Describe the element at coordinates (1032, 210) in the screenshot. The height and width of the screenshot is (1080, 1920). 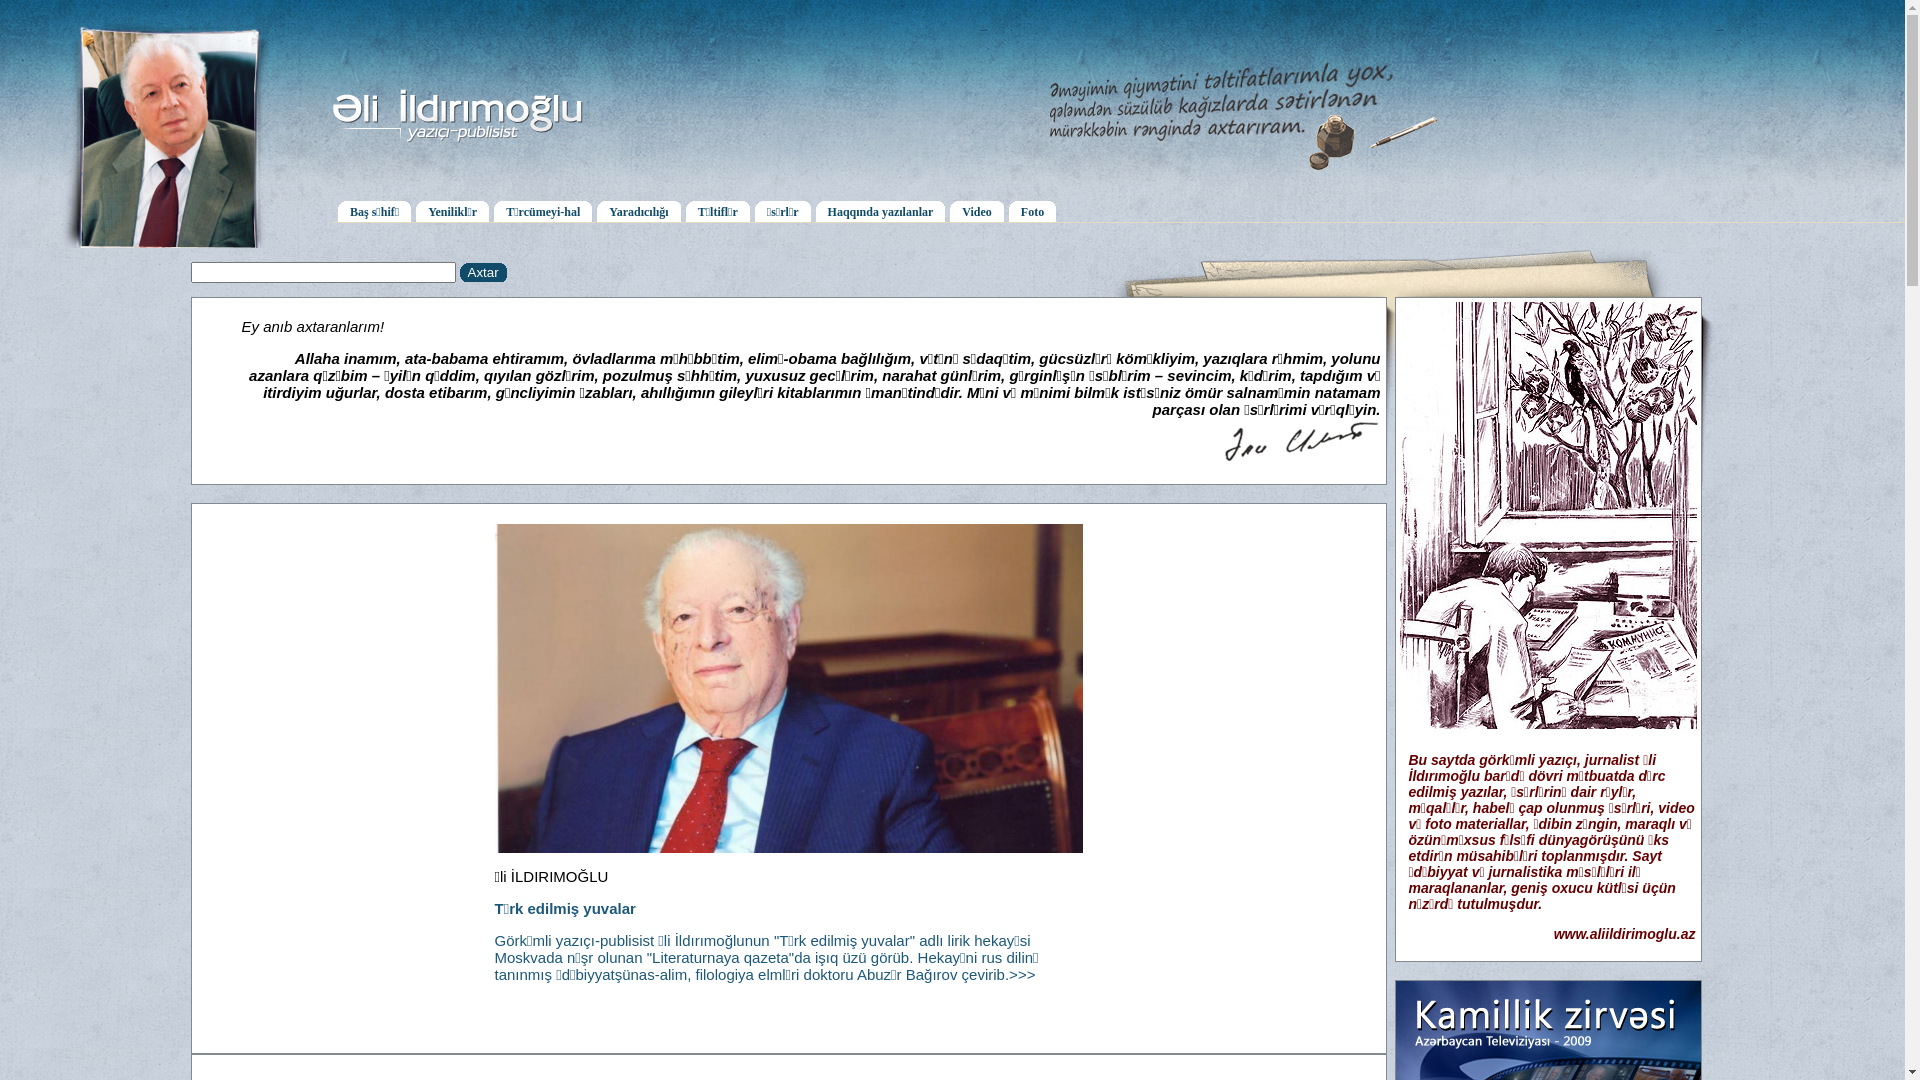
I see `Foto` at that location.